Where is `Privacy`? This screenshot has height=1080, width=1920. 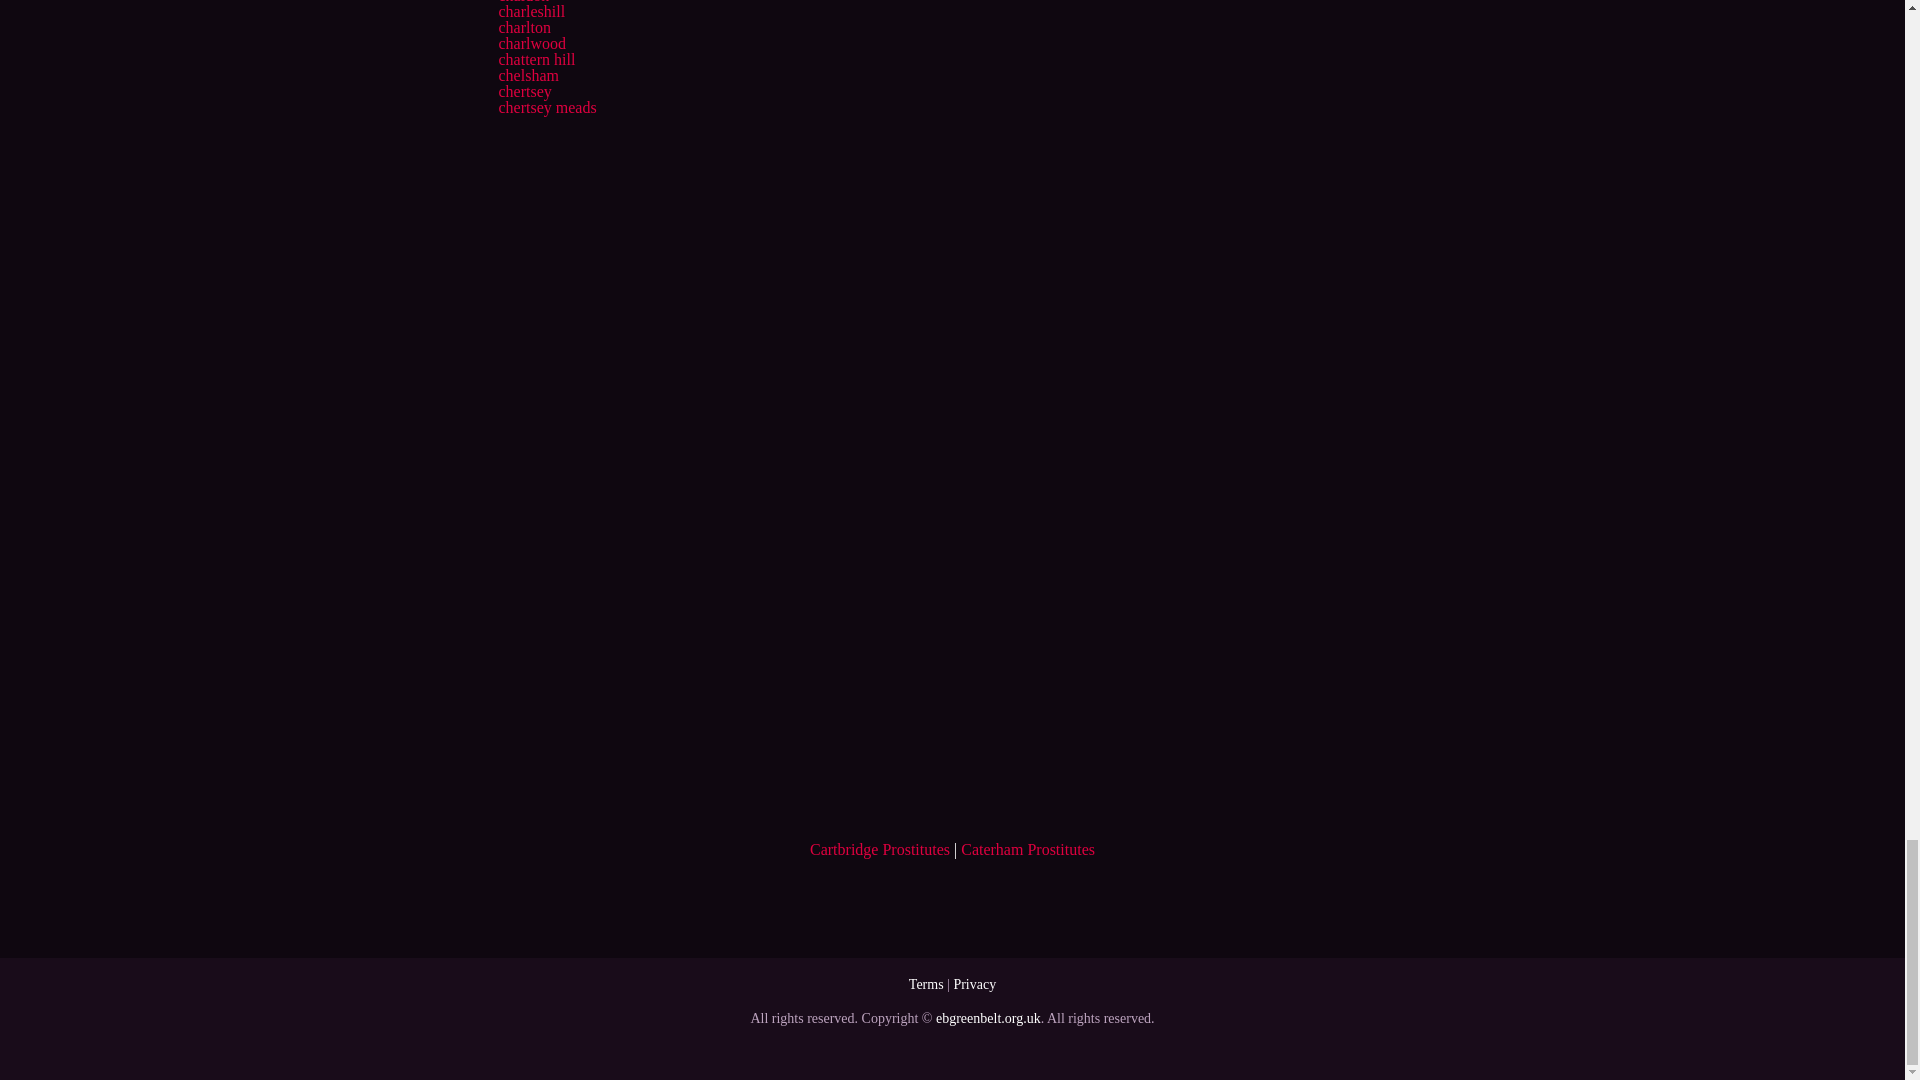 Privacy is located at coordinates (974, 984).